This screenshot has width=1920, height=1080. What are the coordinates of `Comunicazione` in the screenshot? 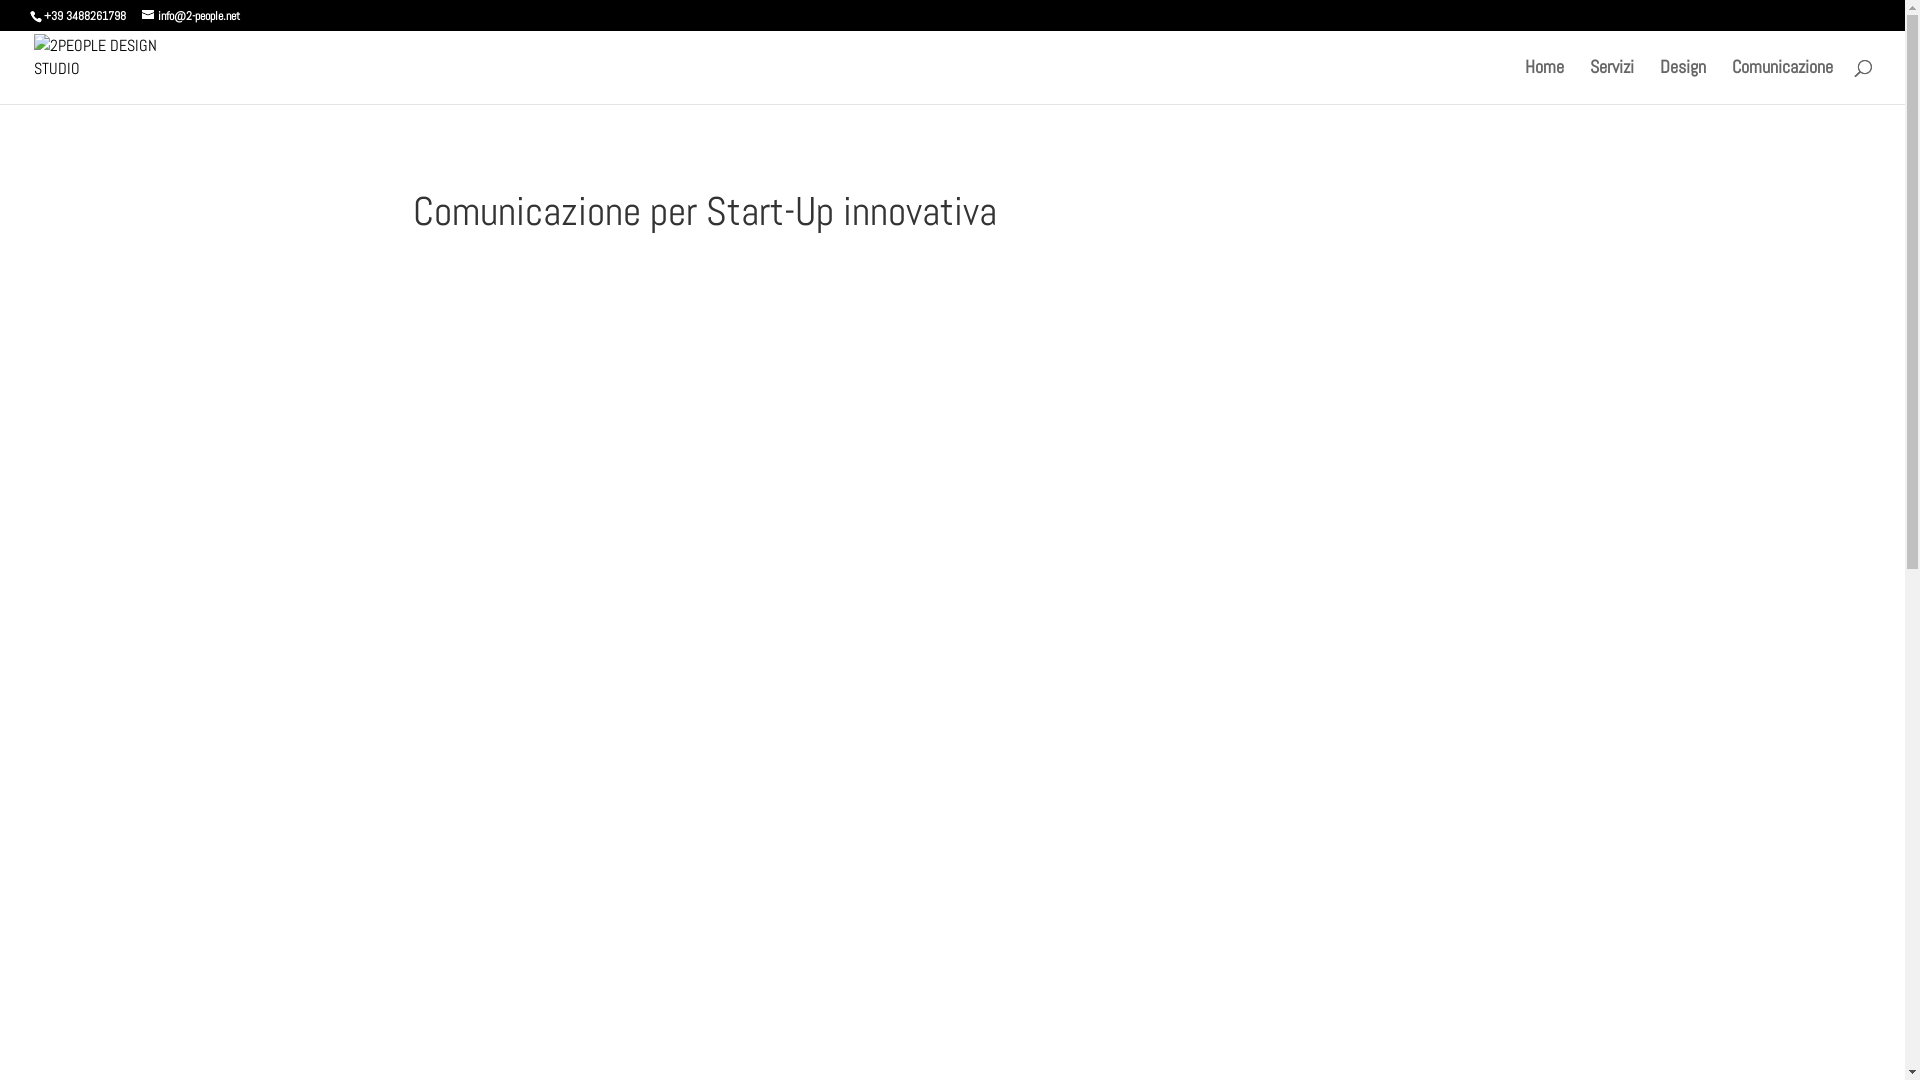 It's located at (1782, 82).